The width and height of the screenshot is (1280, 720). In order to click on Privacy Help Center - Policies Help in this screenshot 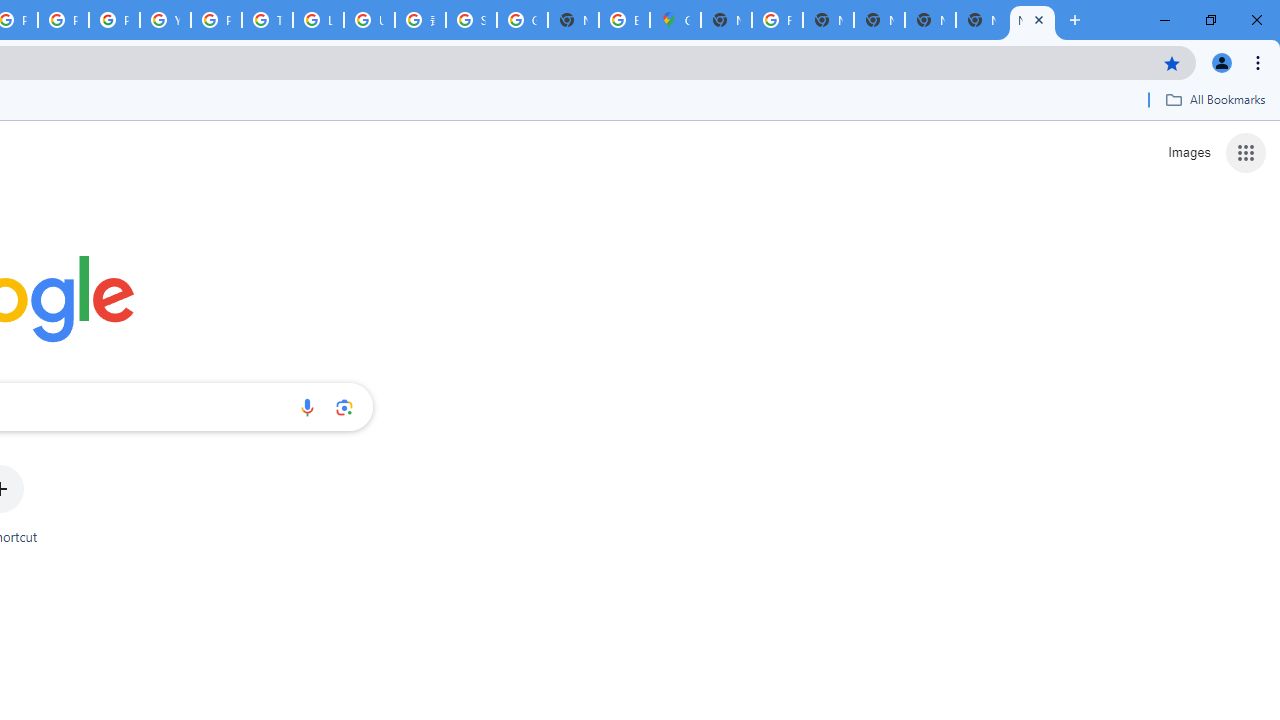, I will do `click(64, 20)`.